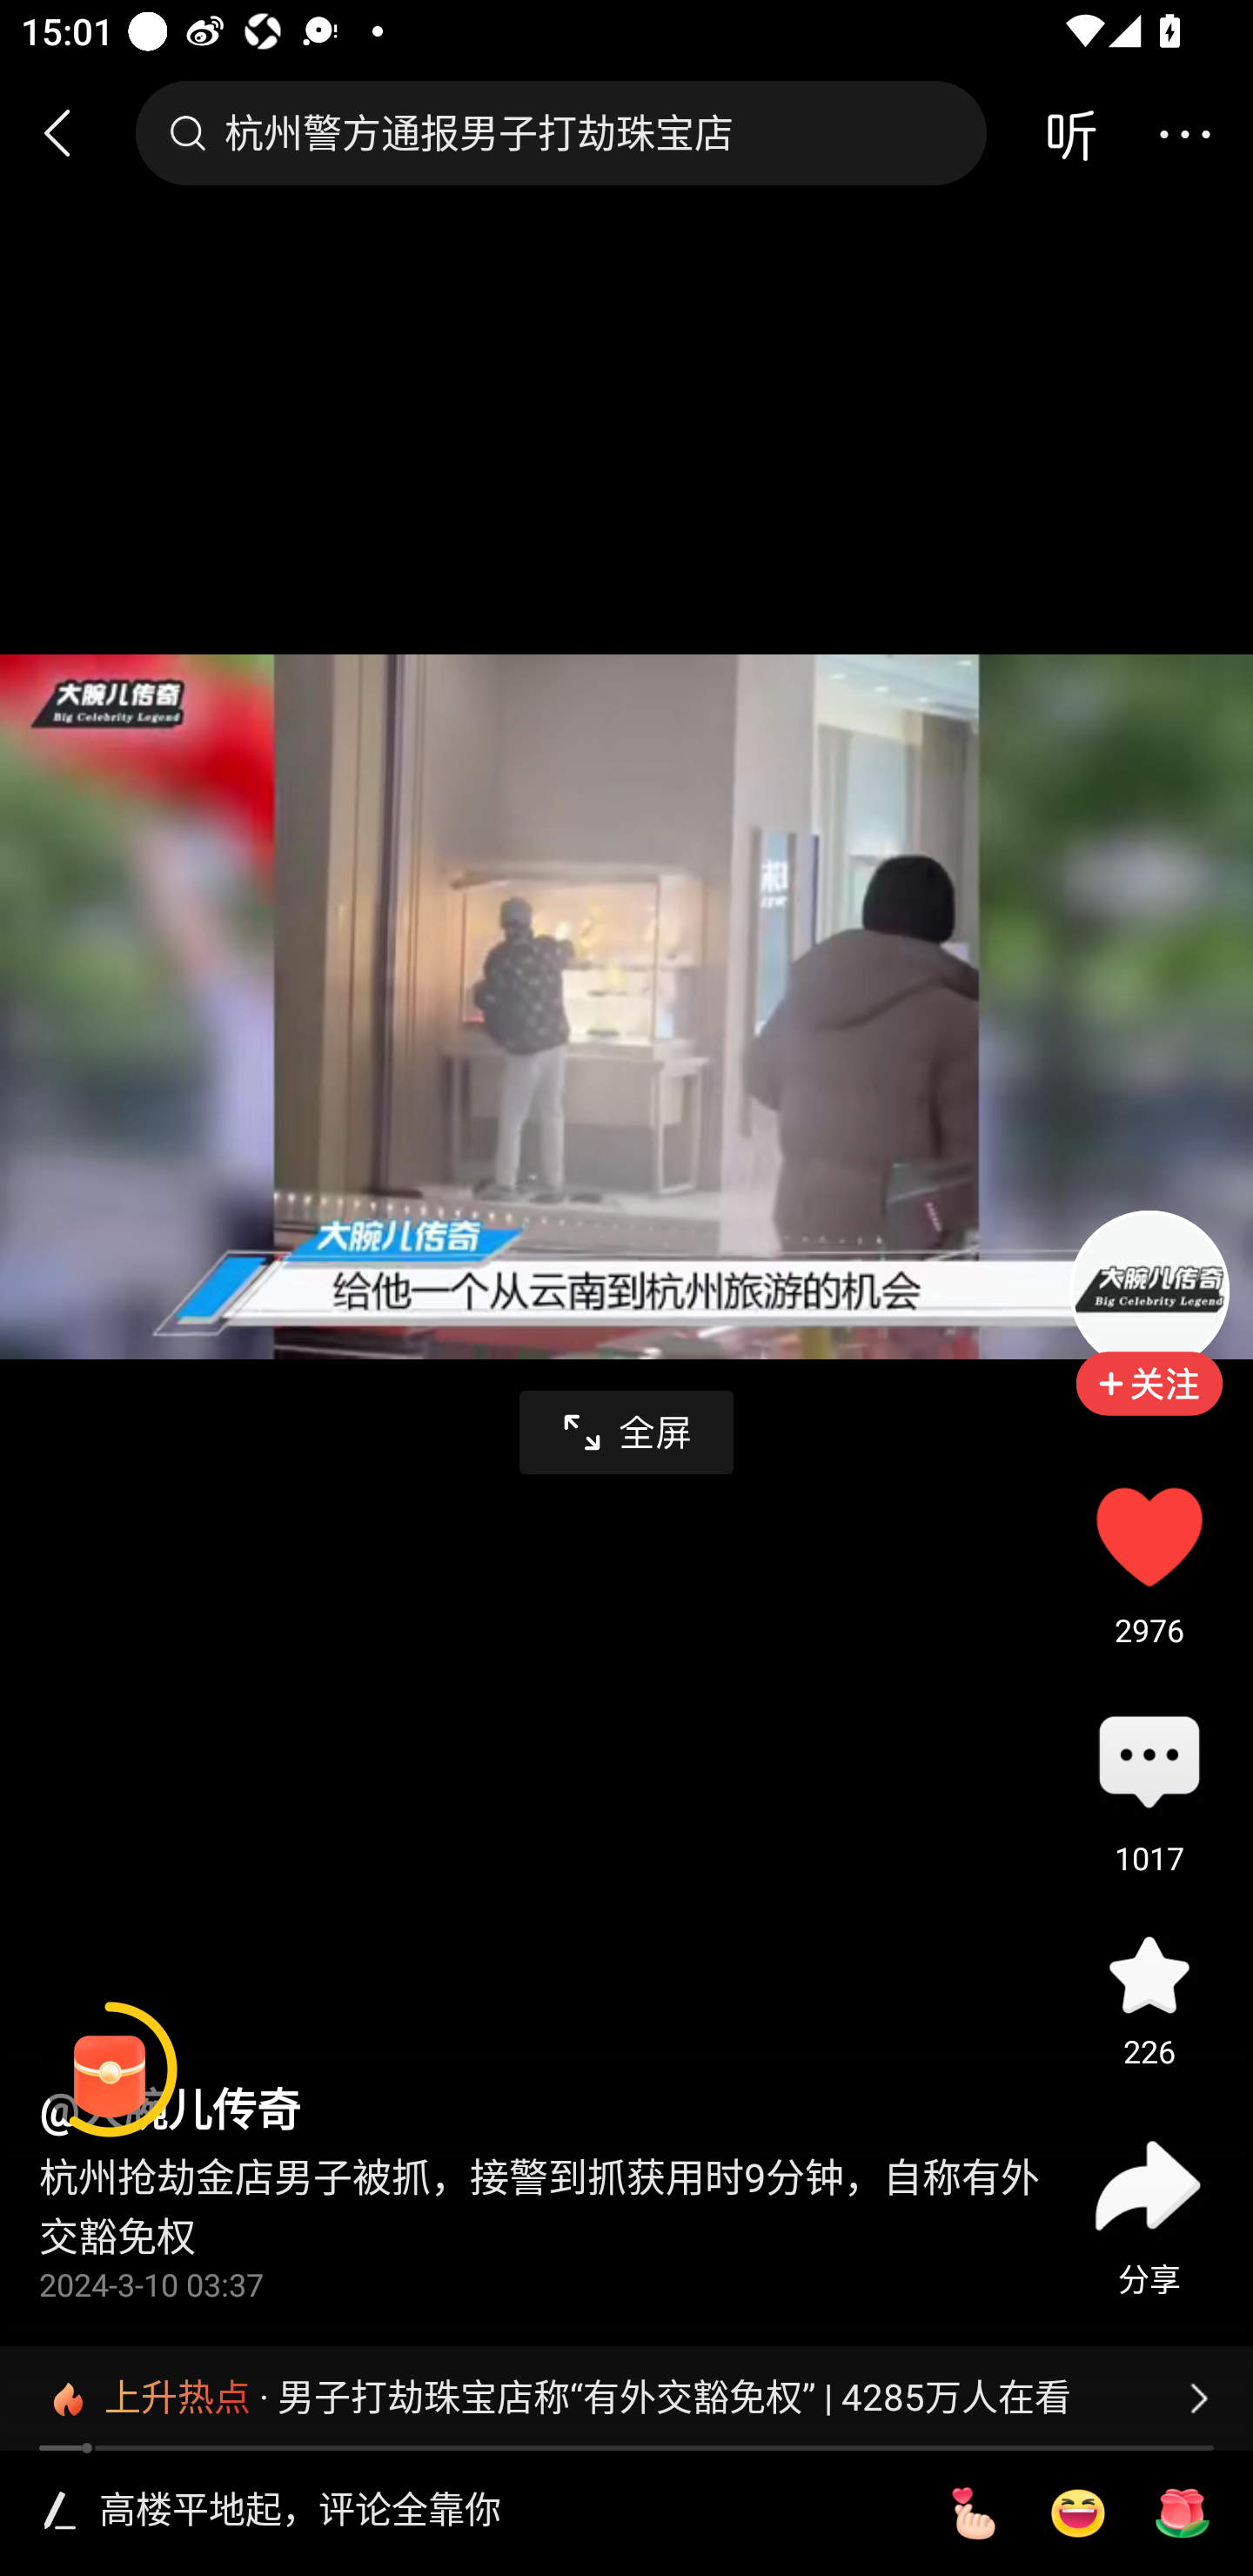  Describe the element at coordinates (1149, 1974) in the screenshot. I see `收藏 226` at that location.